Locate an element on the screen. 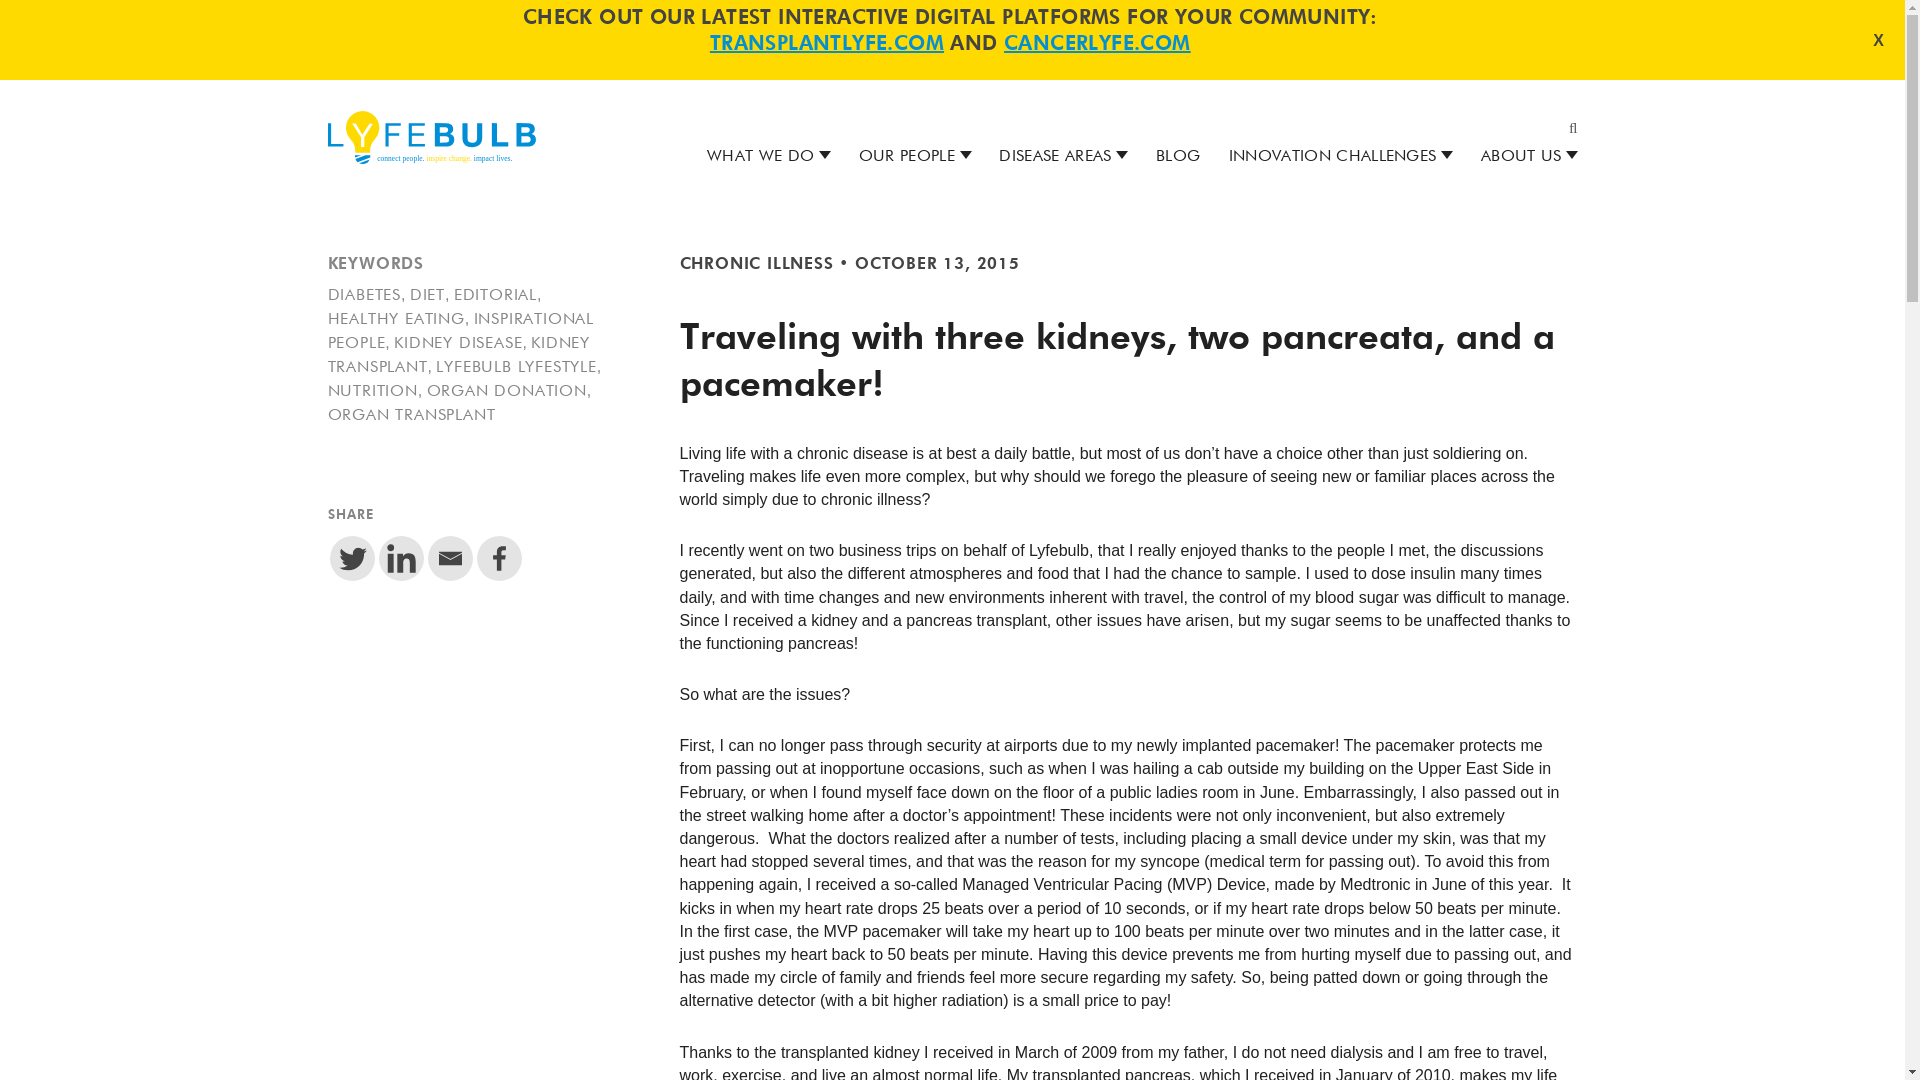  BLOG is located at coordinates (1178, 157).